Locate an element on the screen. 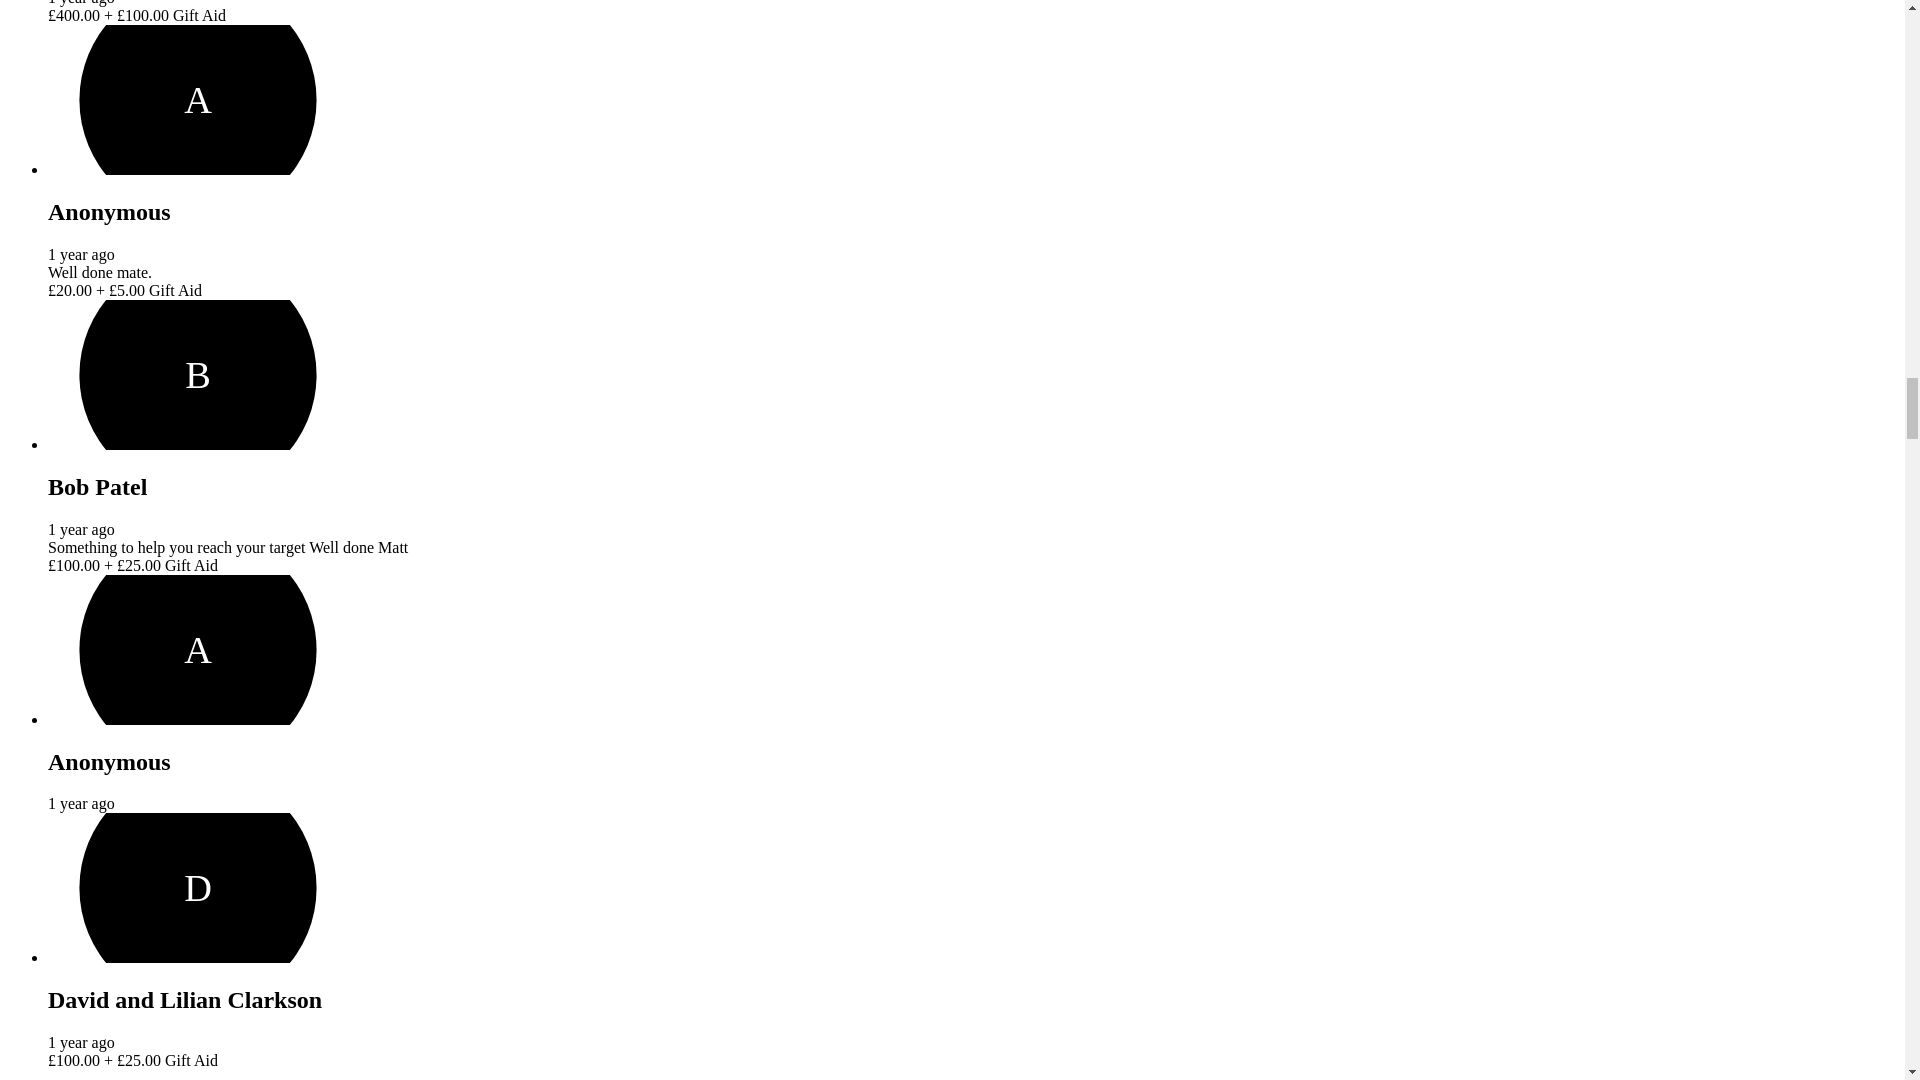 The image size is (1920, 1080). A is located at coordinates (198, 99).